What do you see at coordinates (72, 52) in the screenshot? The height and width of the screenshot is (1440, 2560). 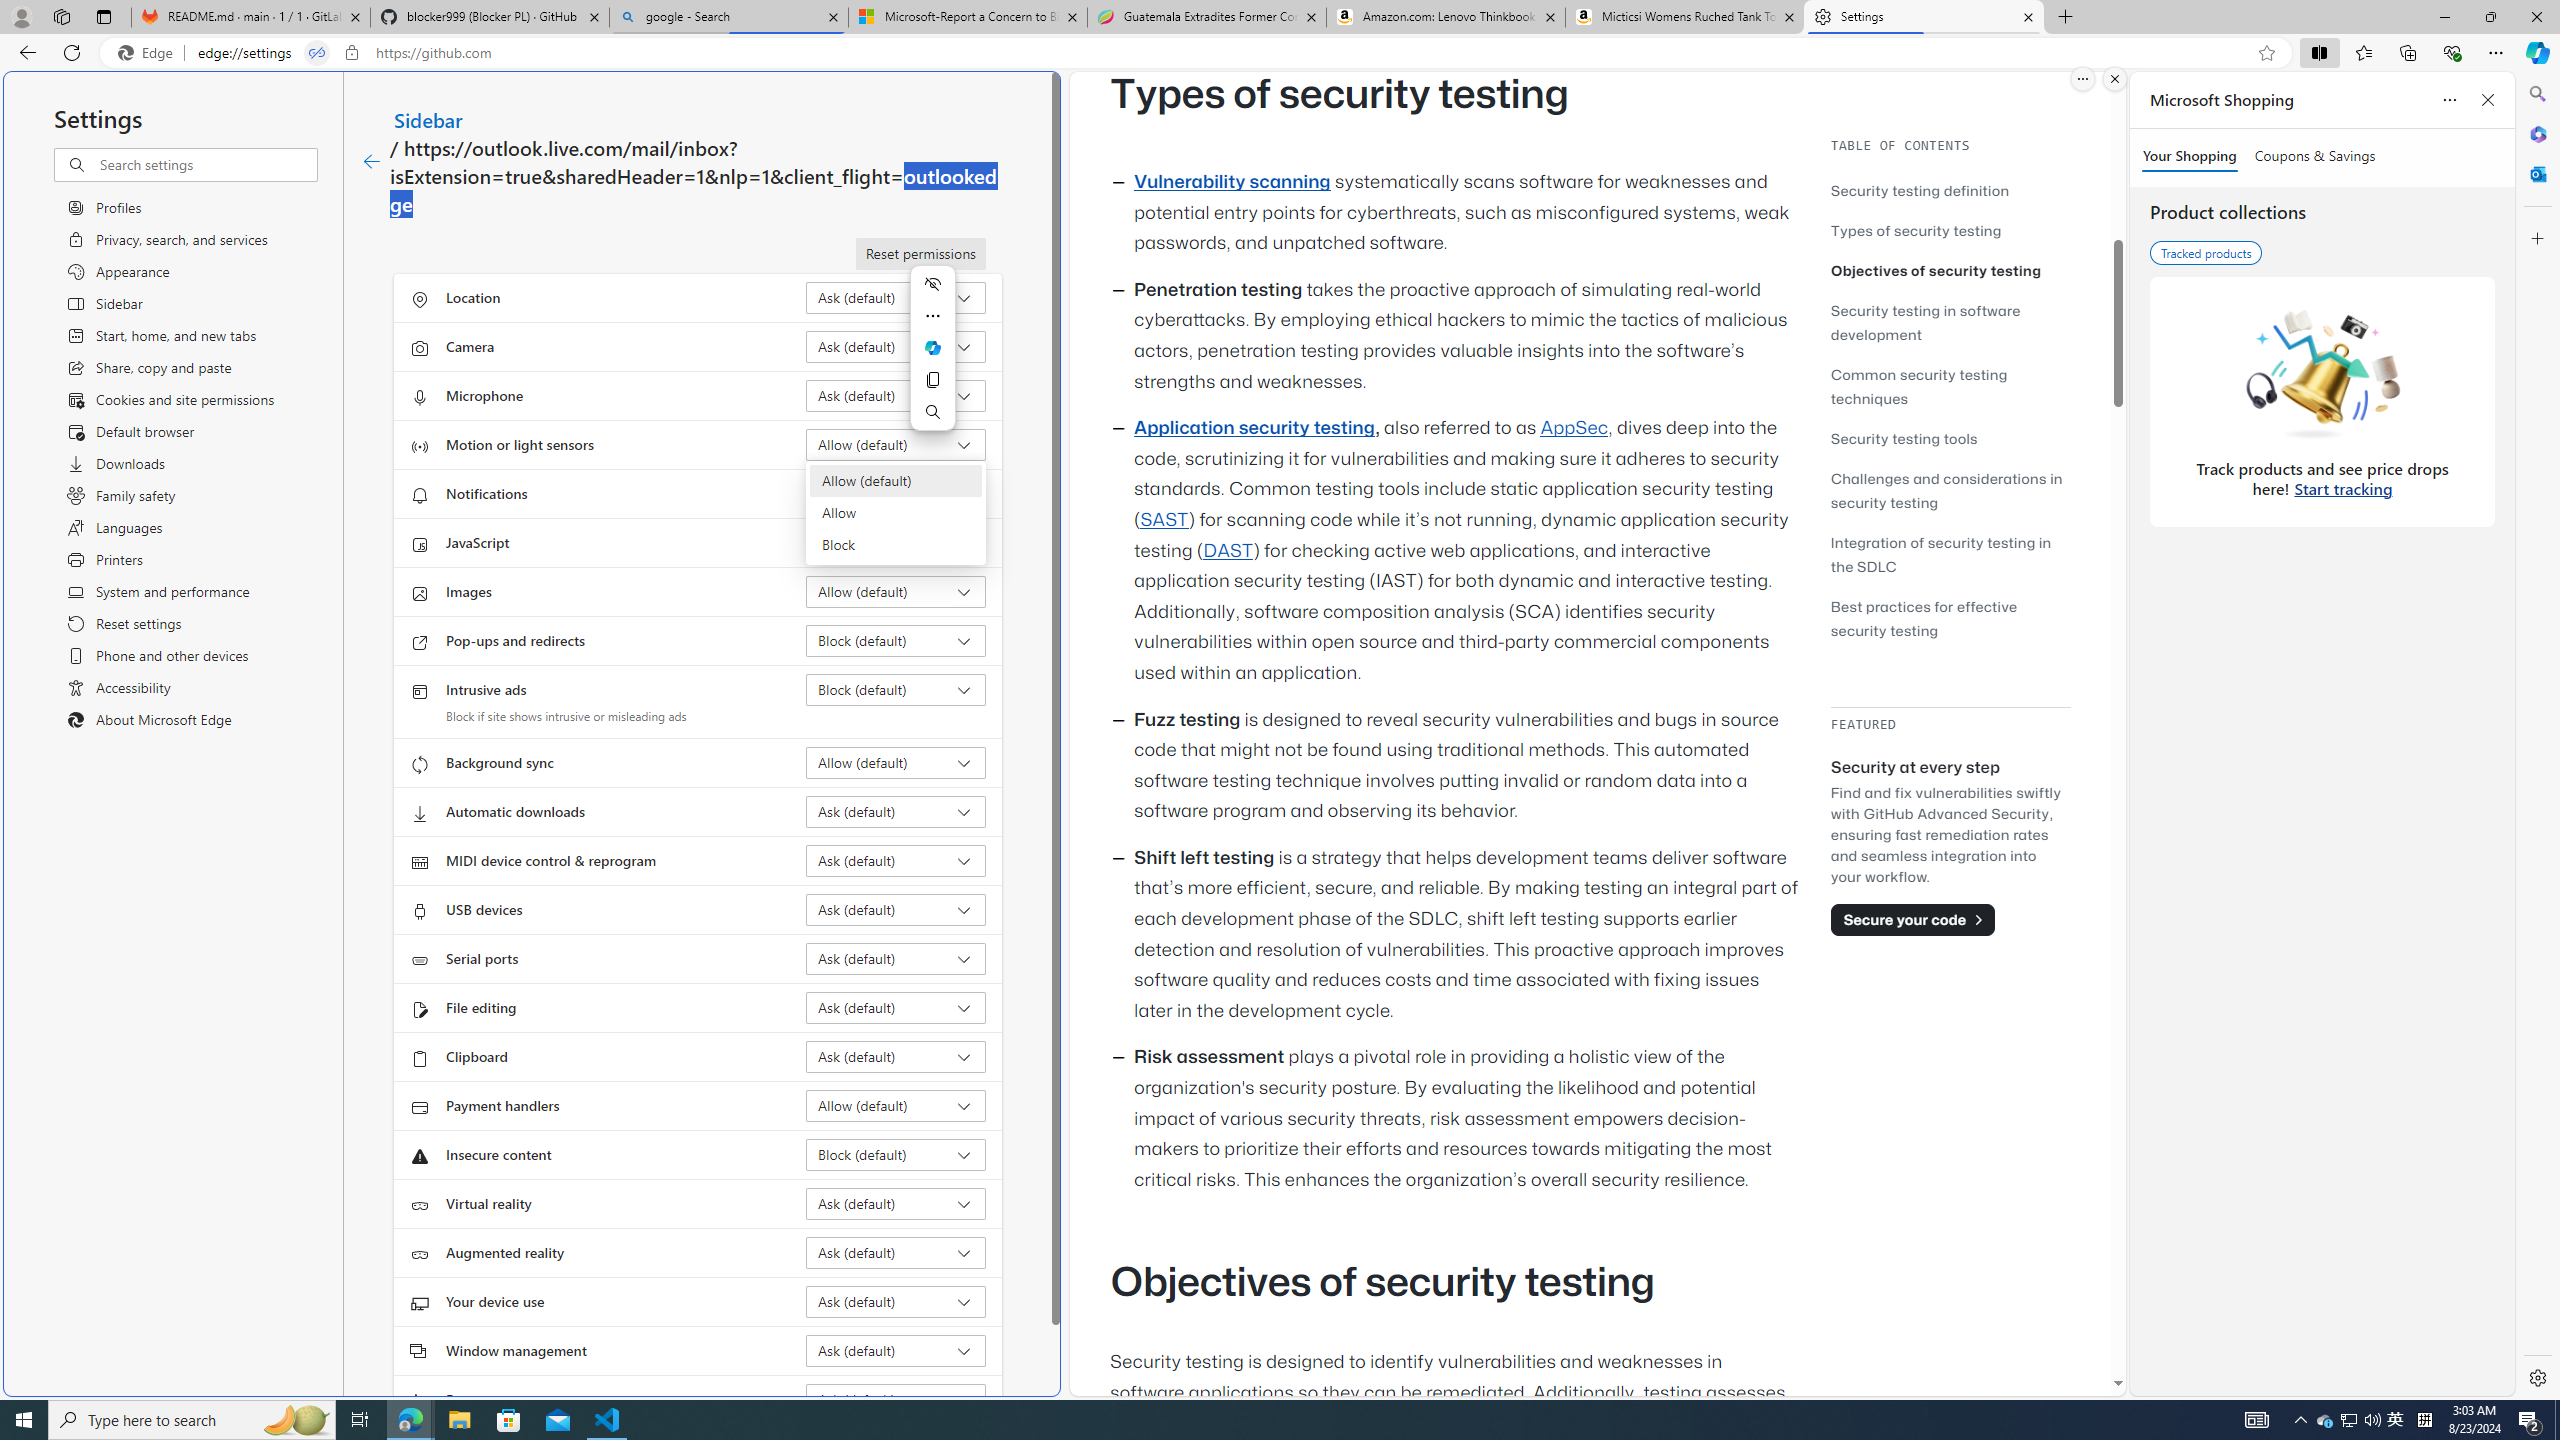 I see `Refresh` at bounding box center [72, 52].